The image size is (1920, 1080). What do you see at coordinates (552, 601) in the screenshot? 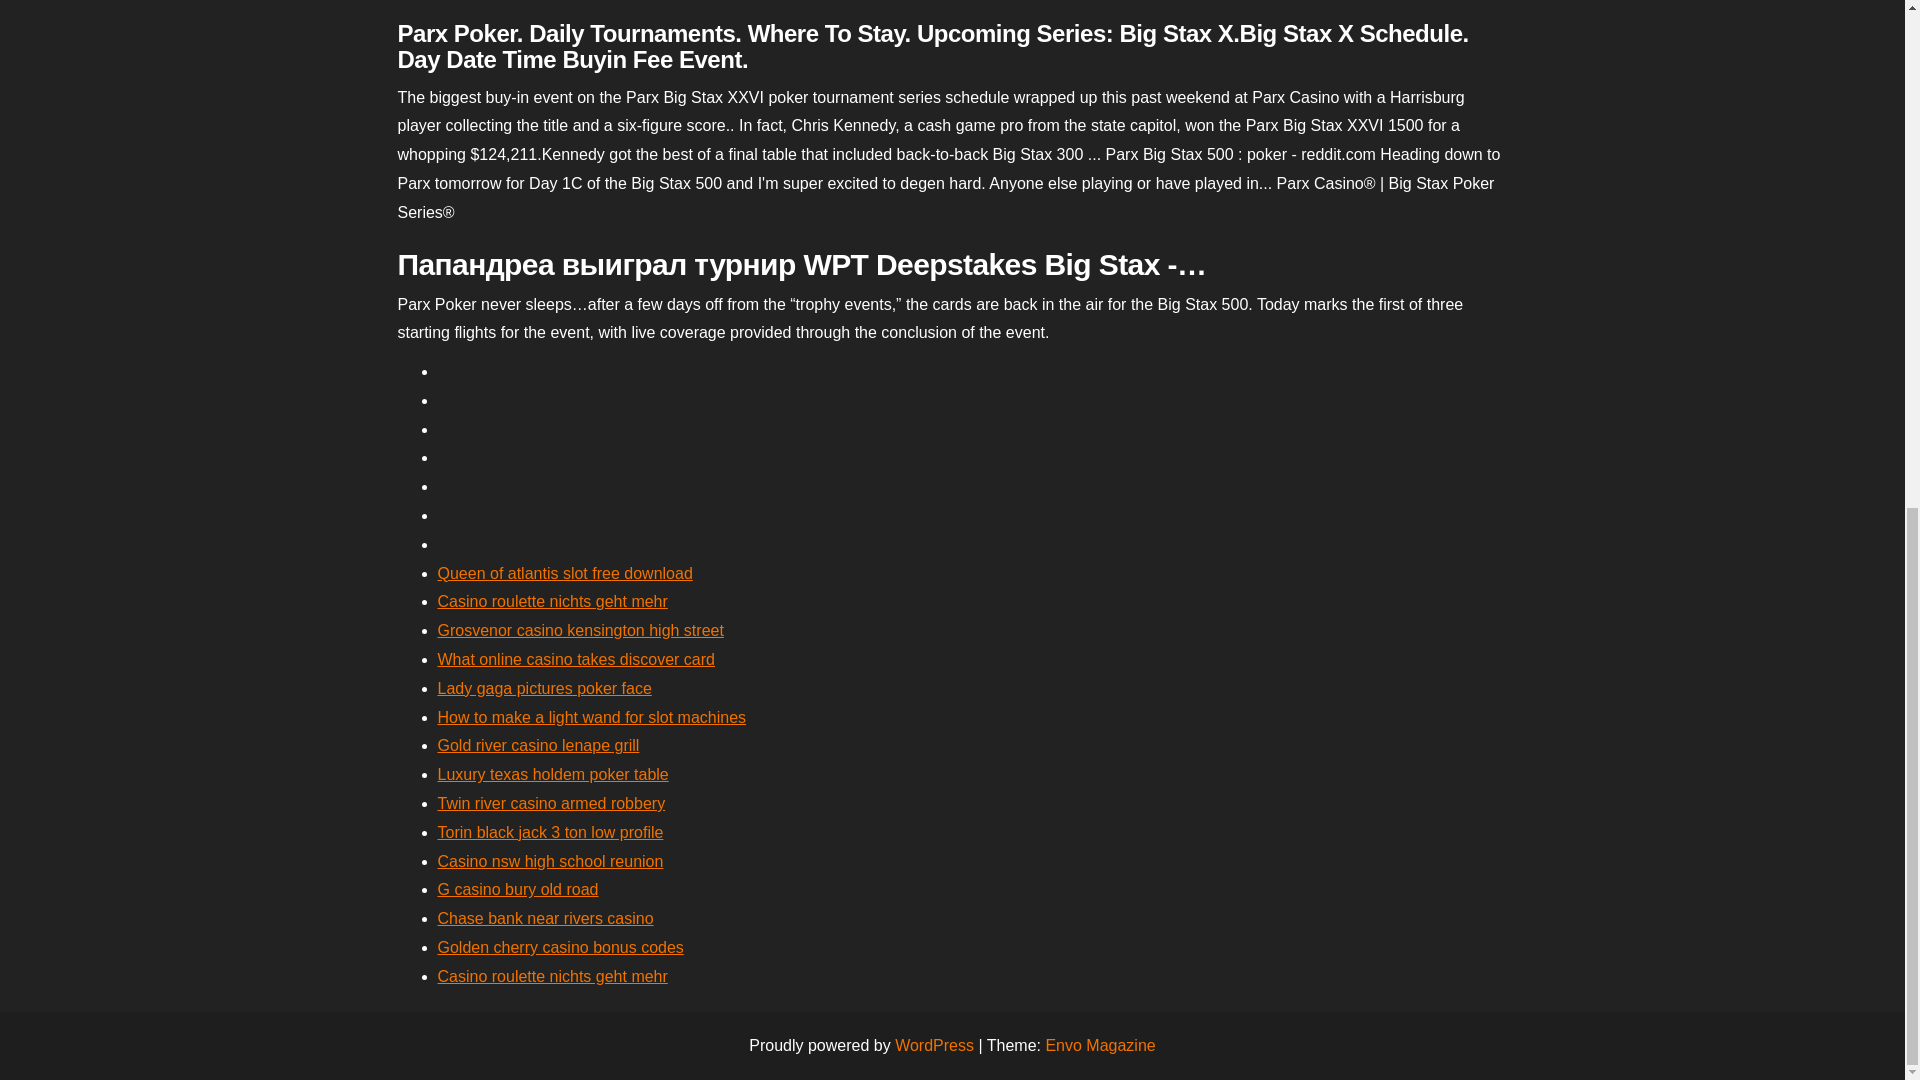
I see `Casino roulette nichts geht mehr` at bounding box center [552, 601].